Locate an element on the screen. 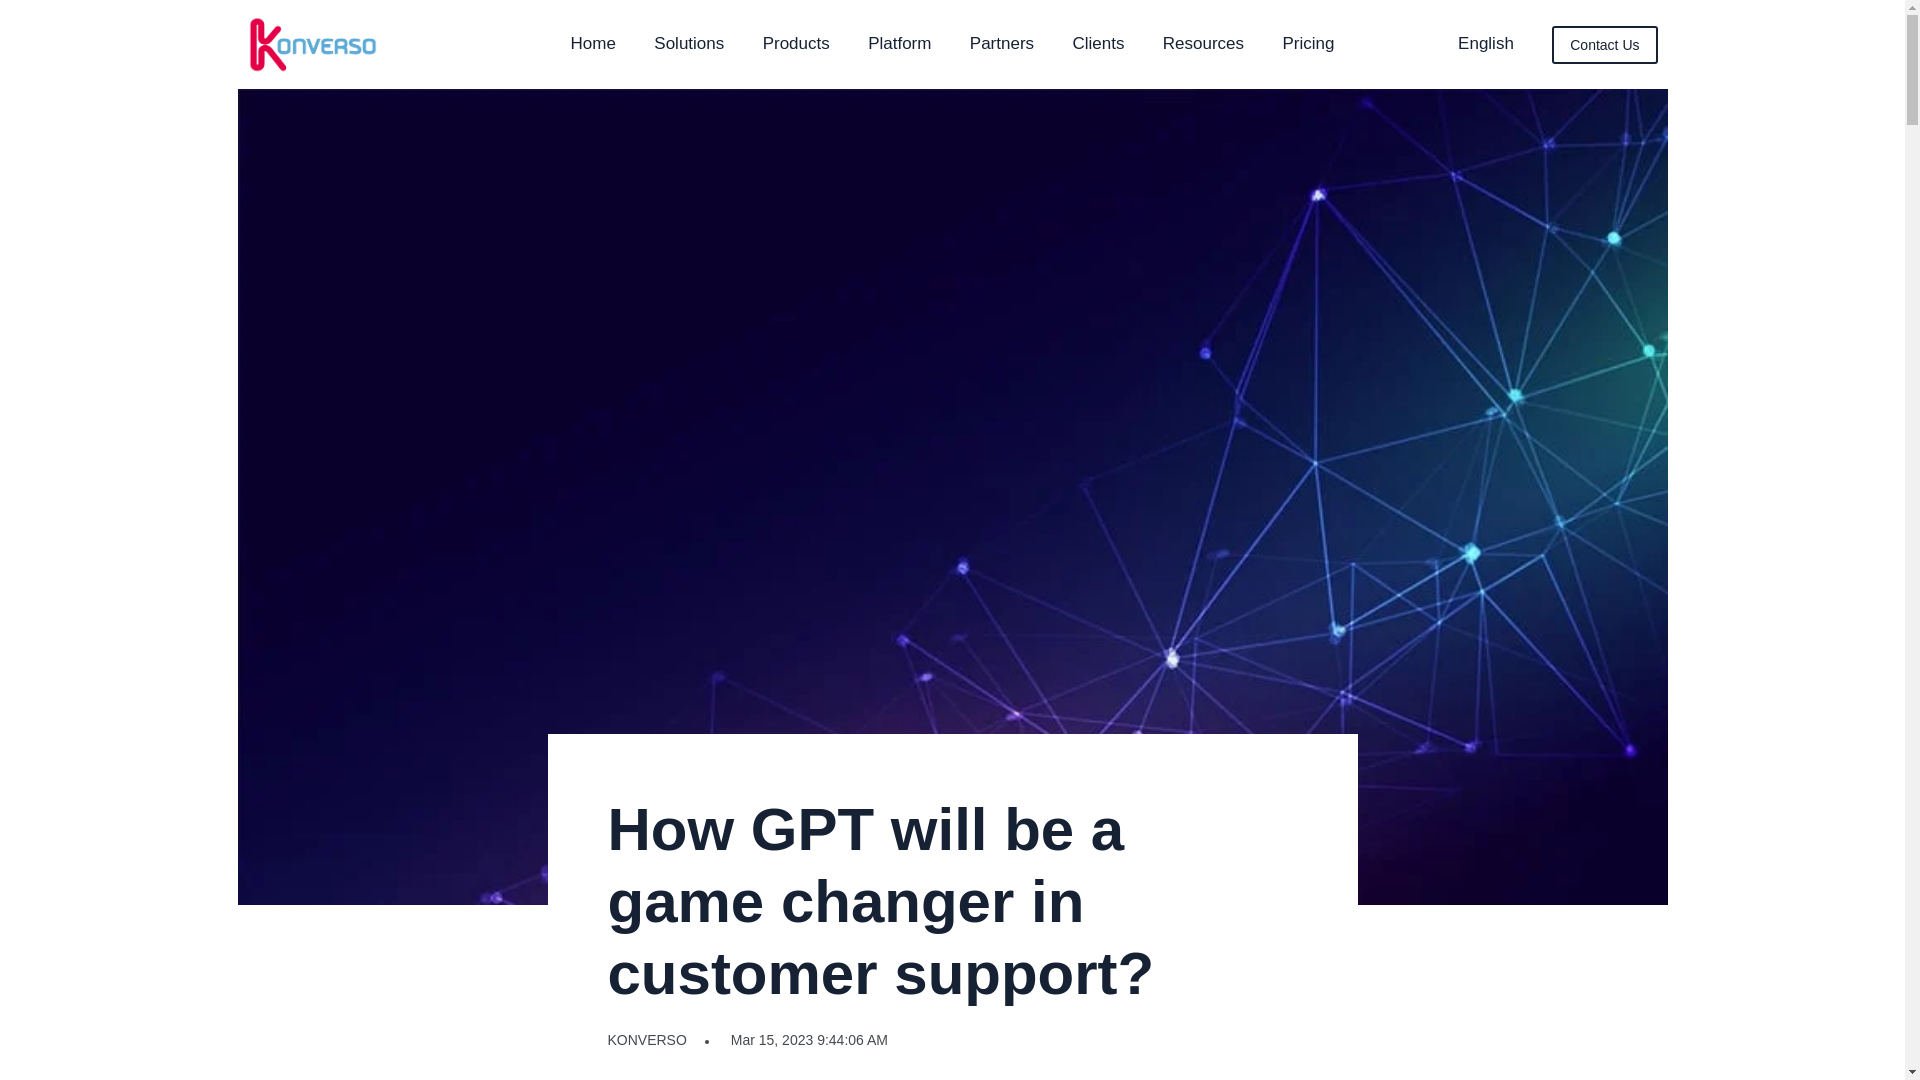 This screenshot has height=1080, width=1920. Pricing is located at coordinates (1308, 44).